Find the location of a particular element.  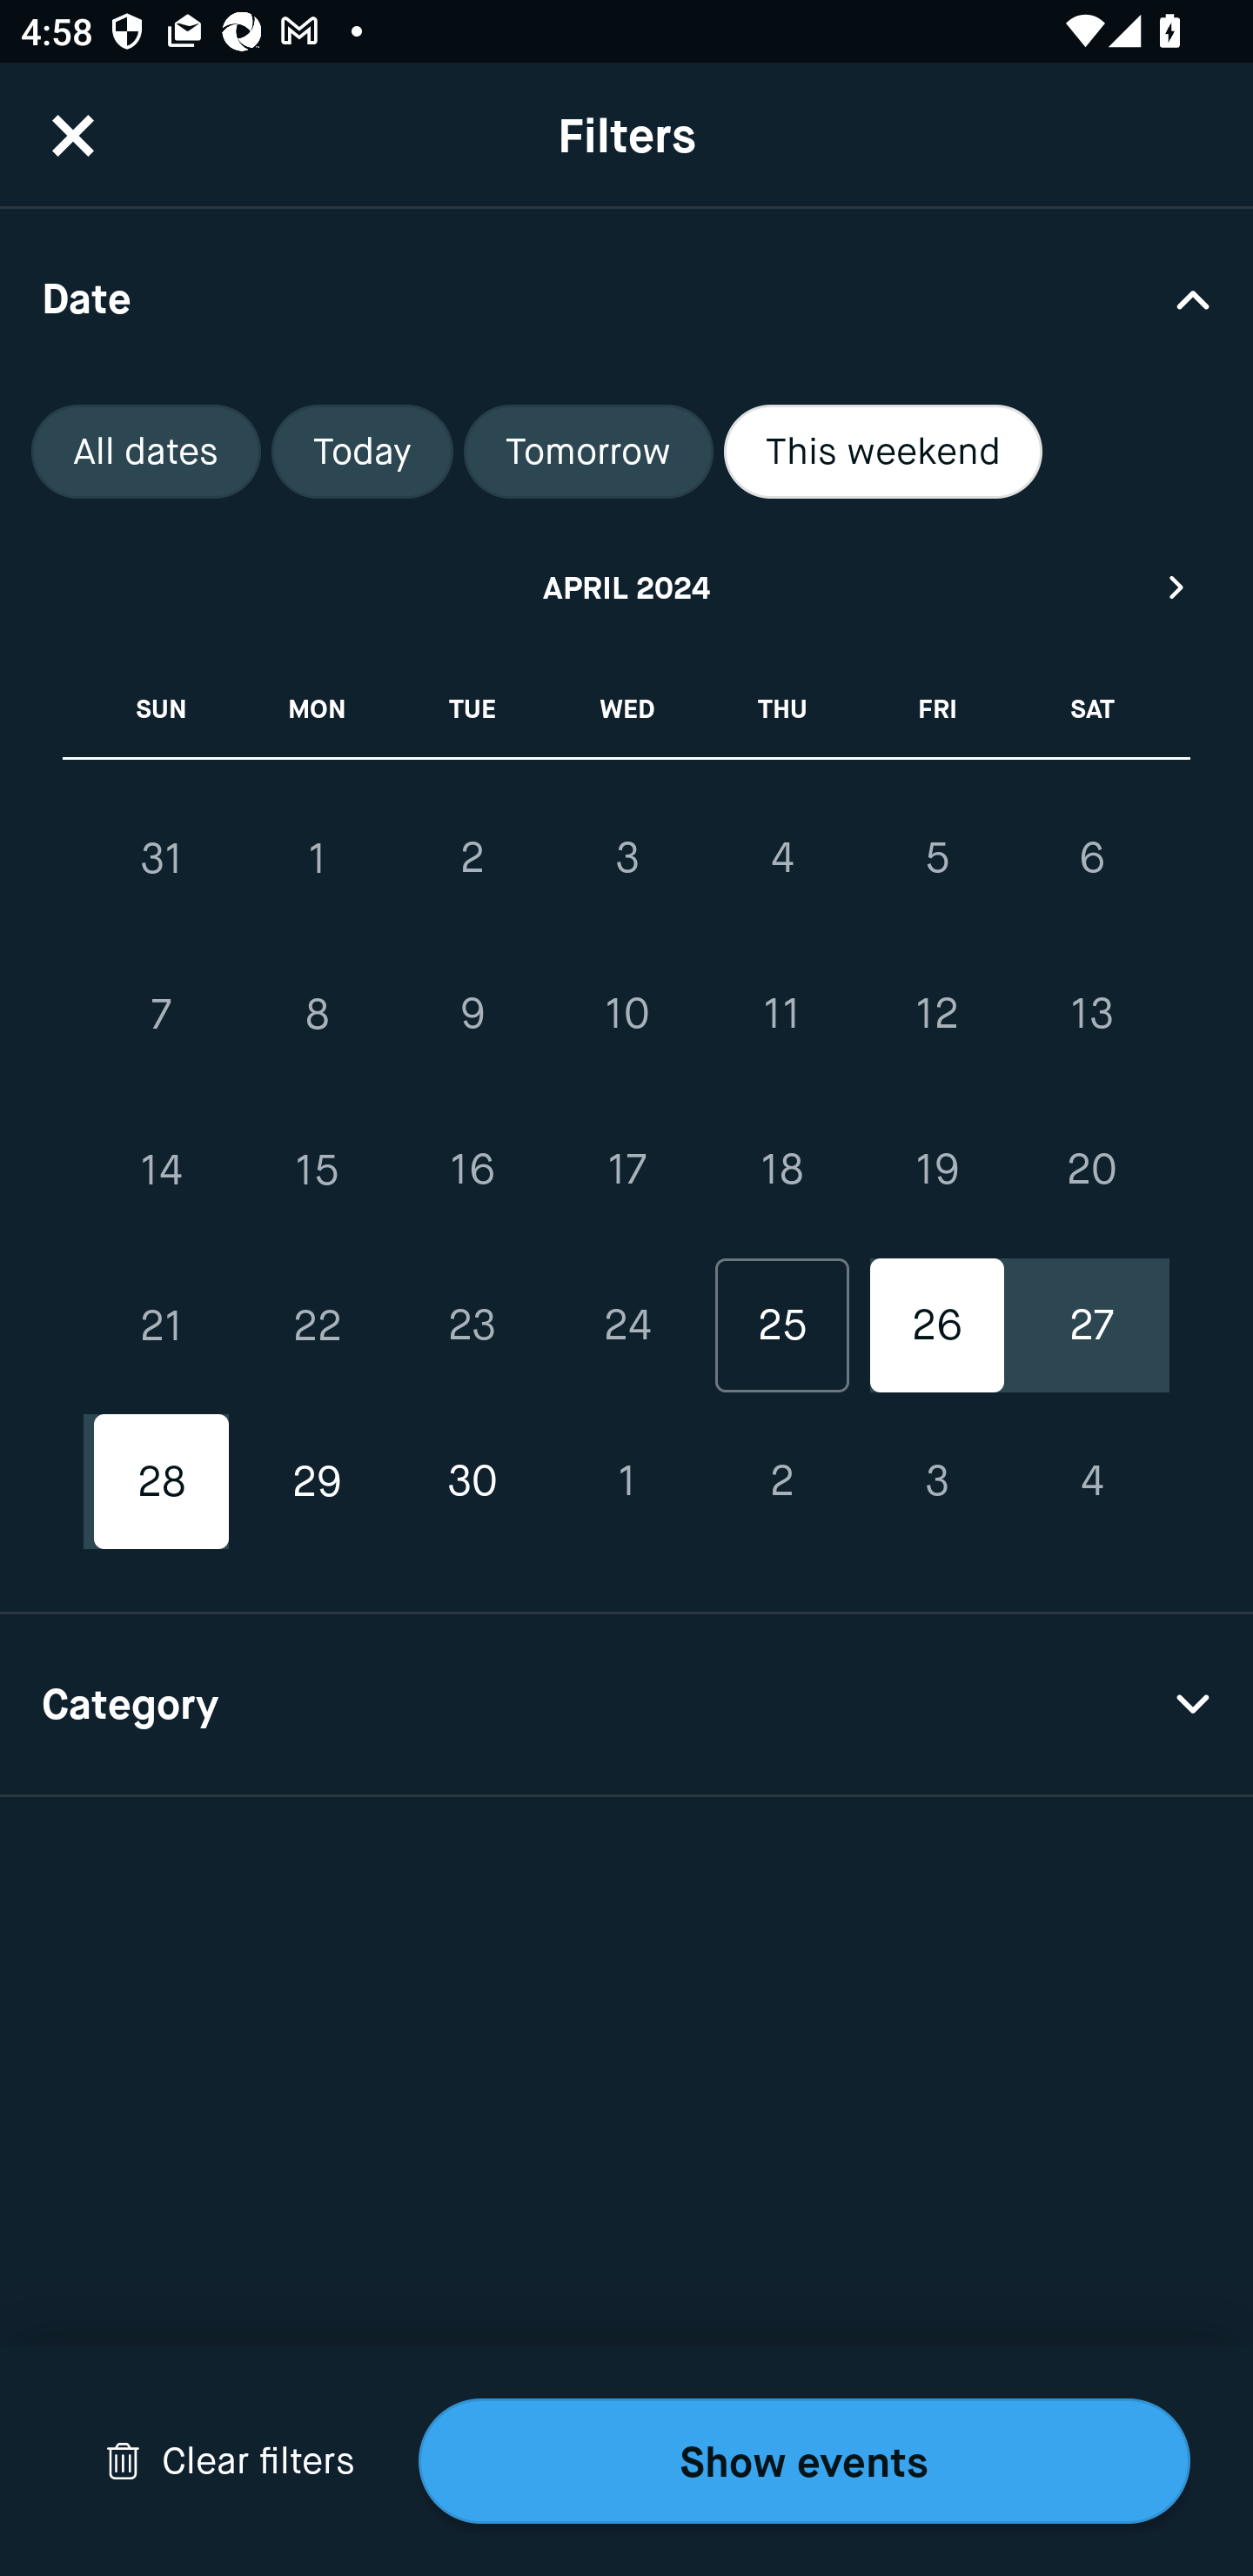

Today is located at coordinates (362, 452).